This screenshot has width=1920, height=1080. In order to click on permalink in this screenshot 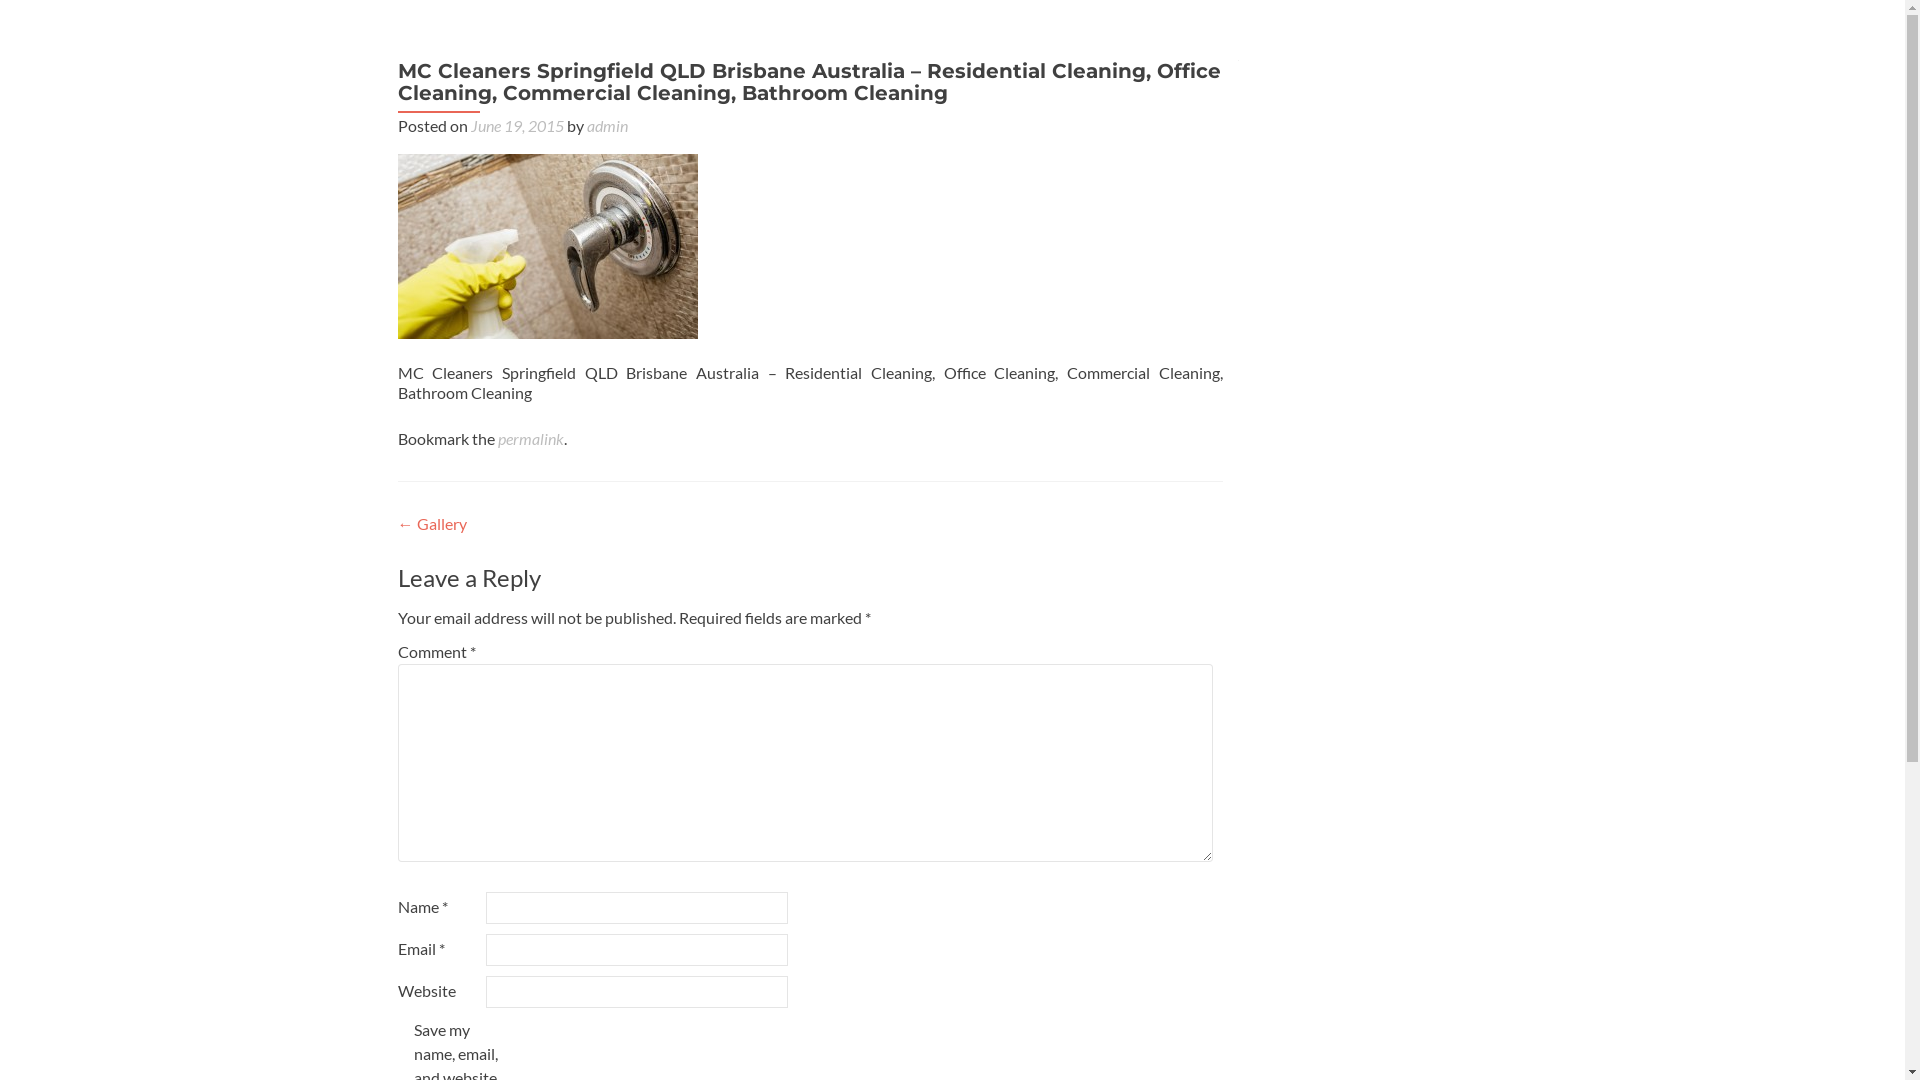, I will do `click(531, 438)`.